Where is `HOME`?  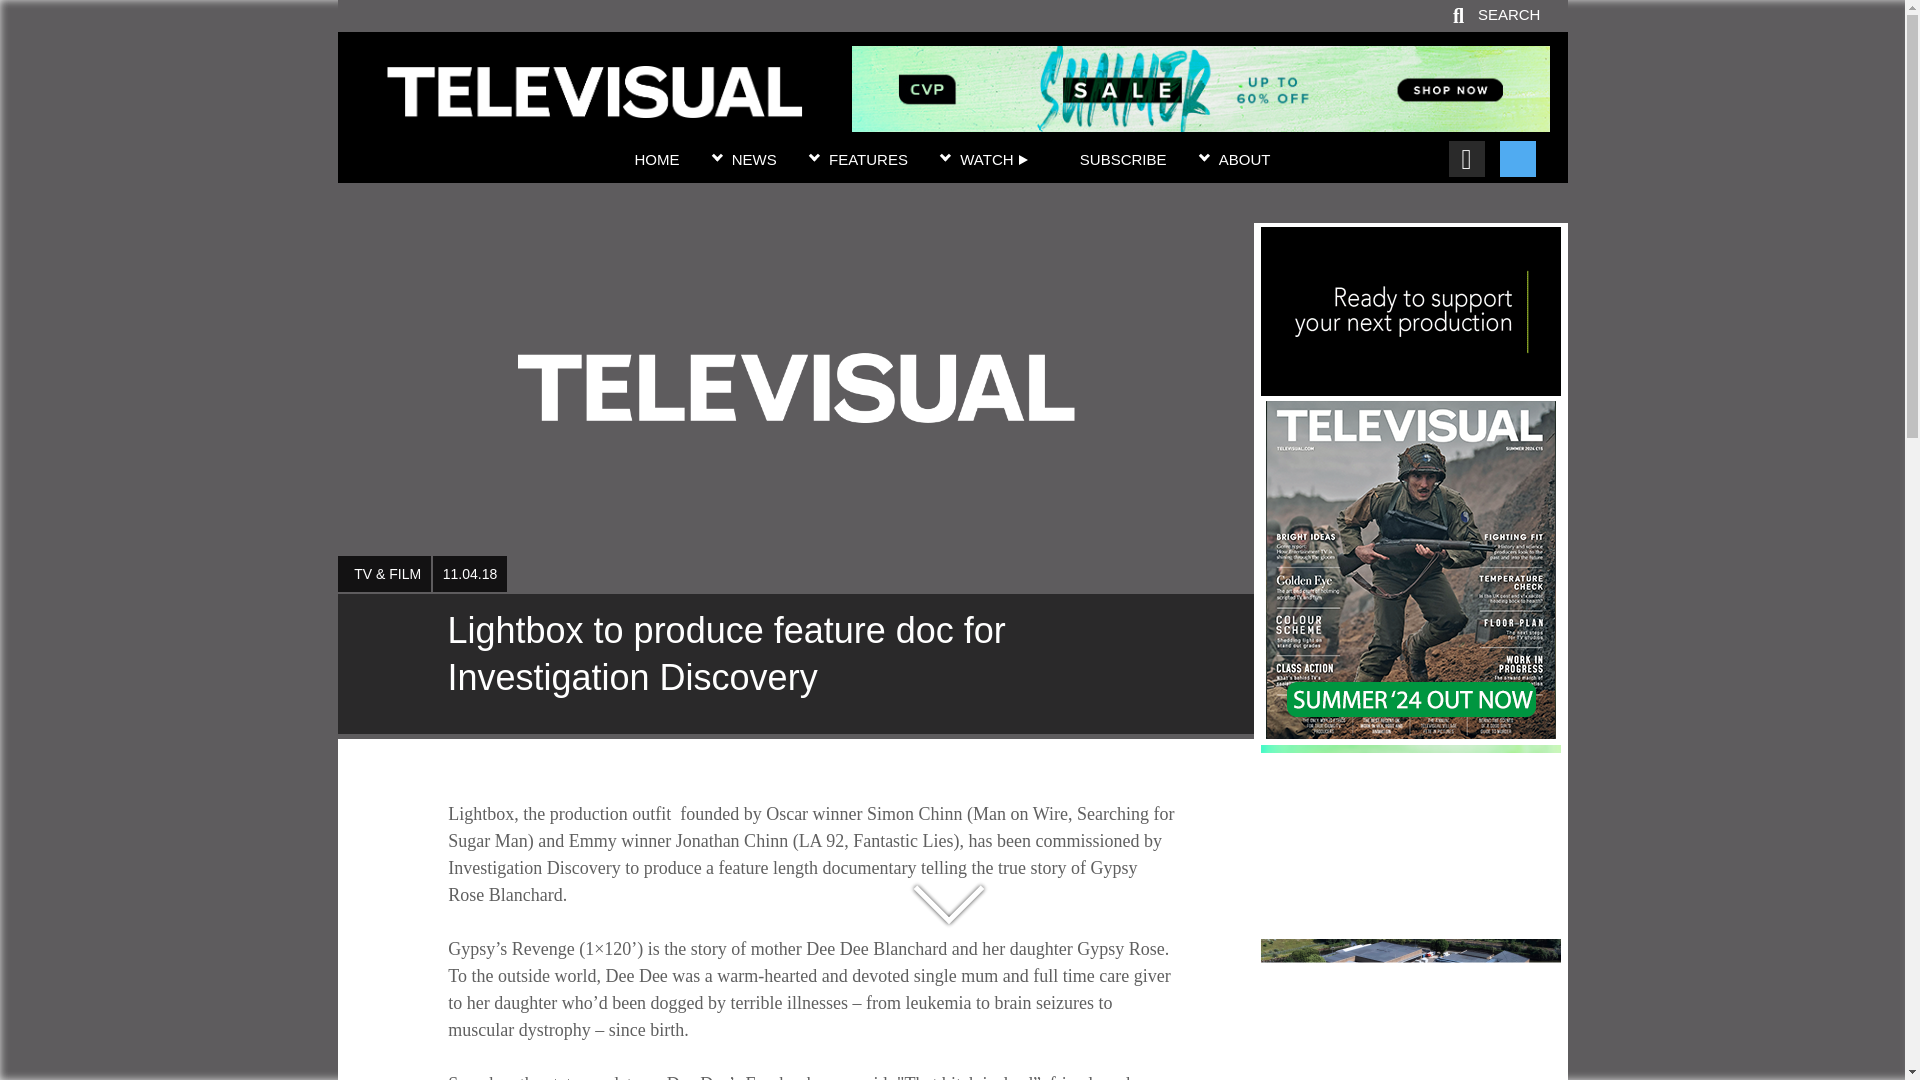
HOME is located at coordinates (656, 160).